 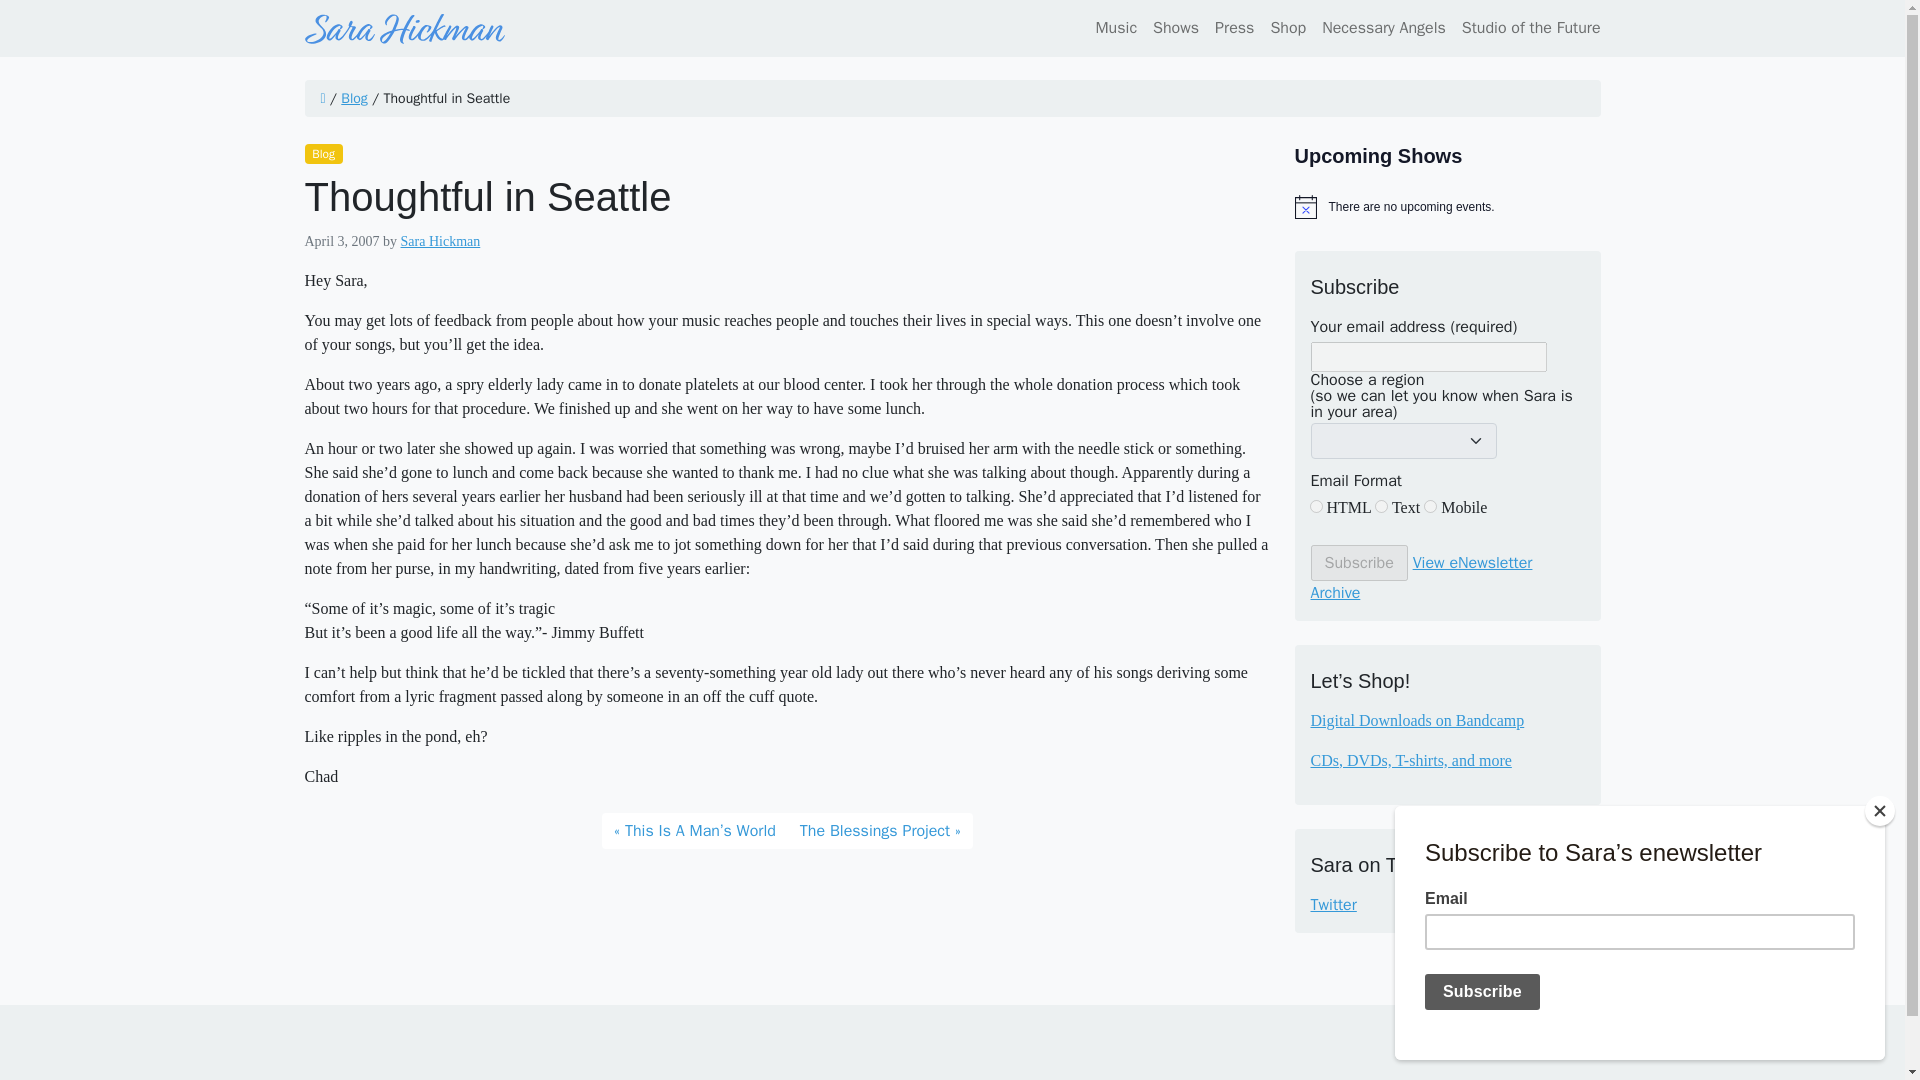 I want to click on Subscribe, so click(x=1358, y=563).